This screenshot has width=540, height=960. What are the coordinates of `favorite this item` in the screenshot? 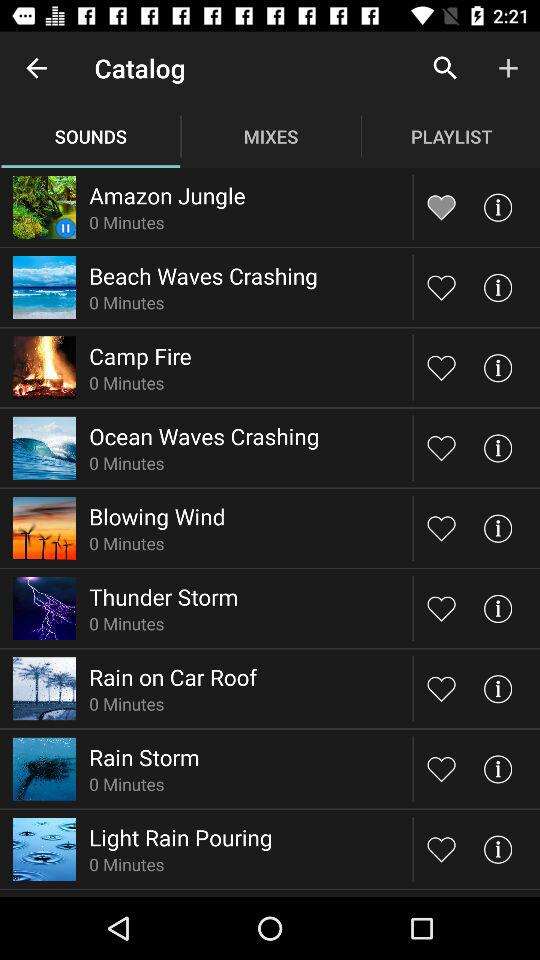 It's located at (442, 688).